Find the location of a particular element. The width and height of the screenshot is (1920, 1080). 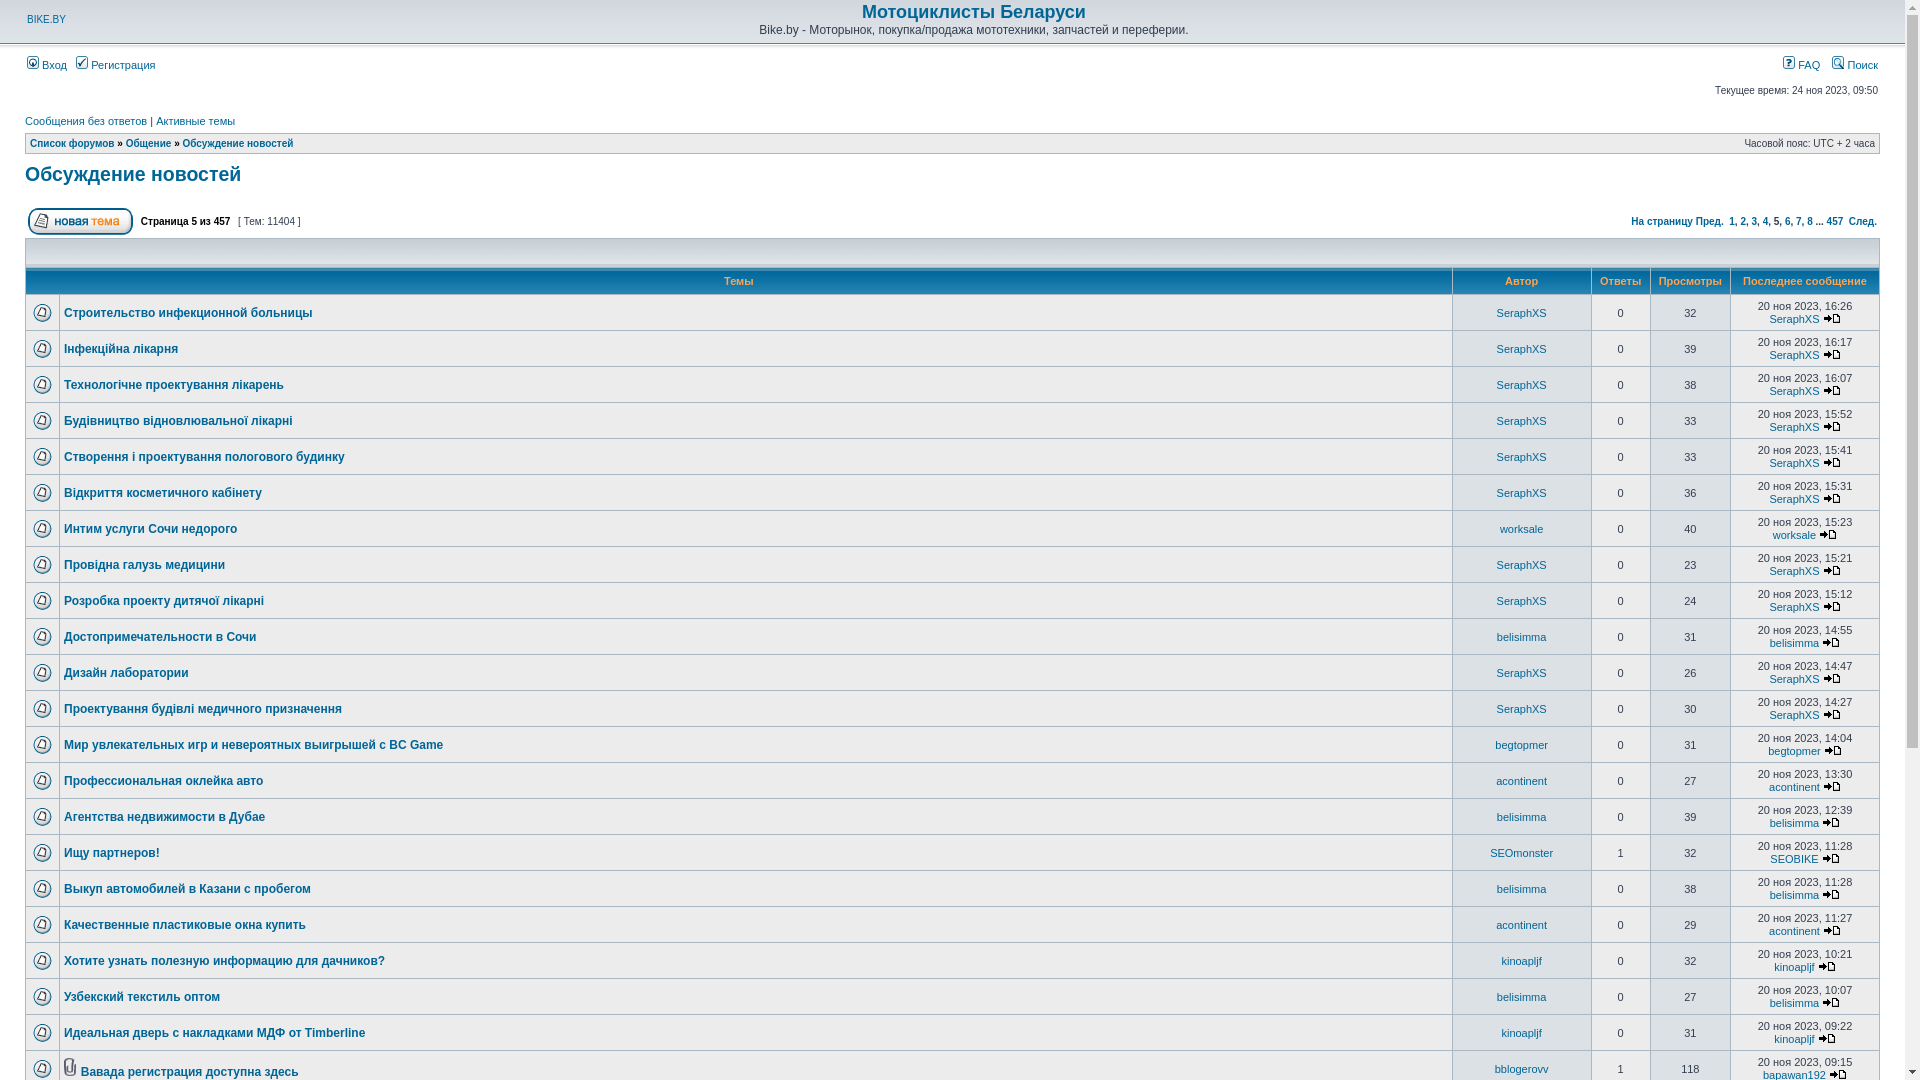

7 is located at coordinates (1799, 222).